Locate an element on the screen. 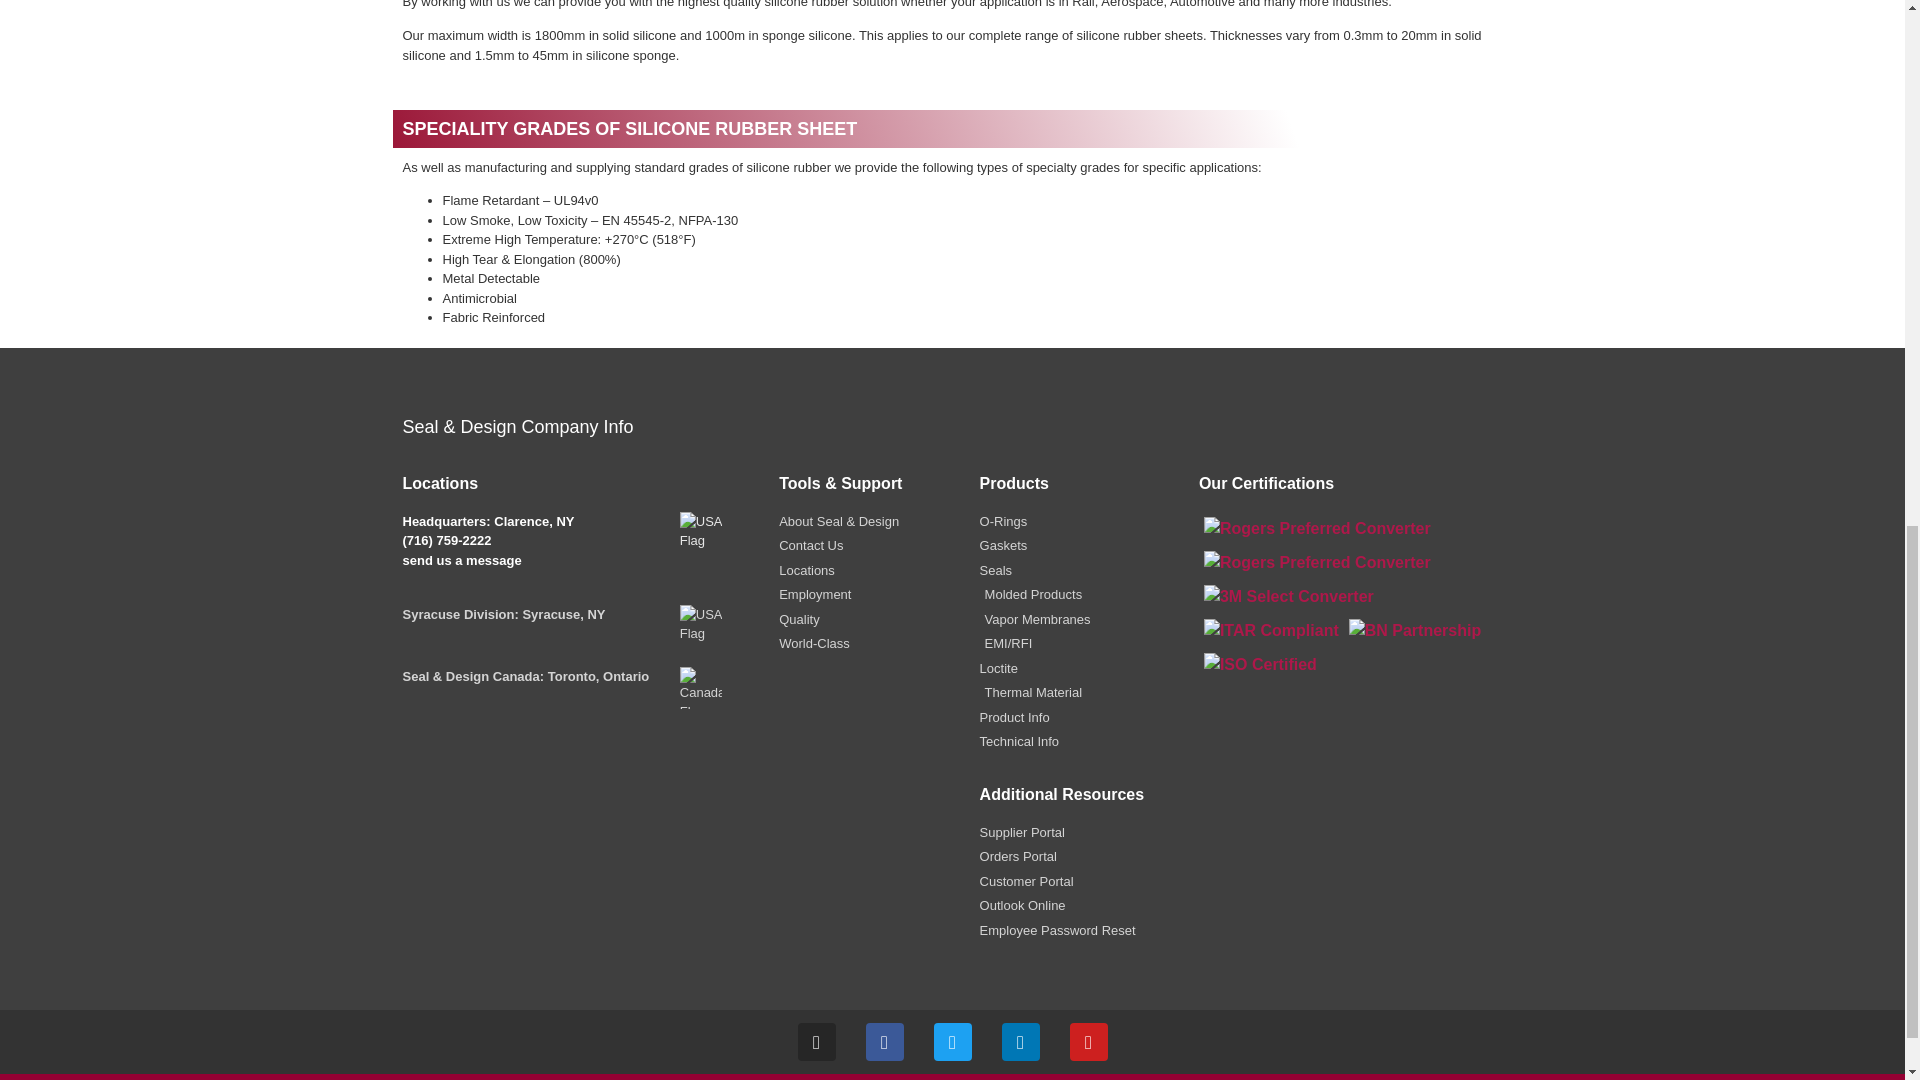 This screenshot has width=1920, height=1080. USA Flag is located at coordinates (700, 625).